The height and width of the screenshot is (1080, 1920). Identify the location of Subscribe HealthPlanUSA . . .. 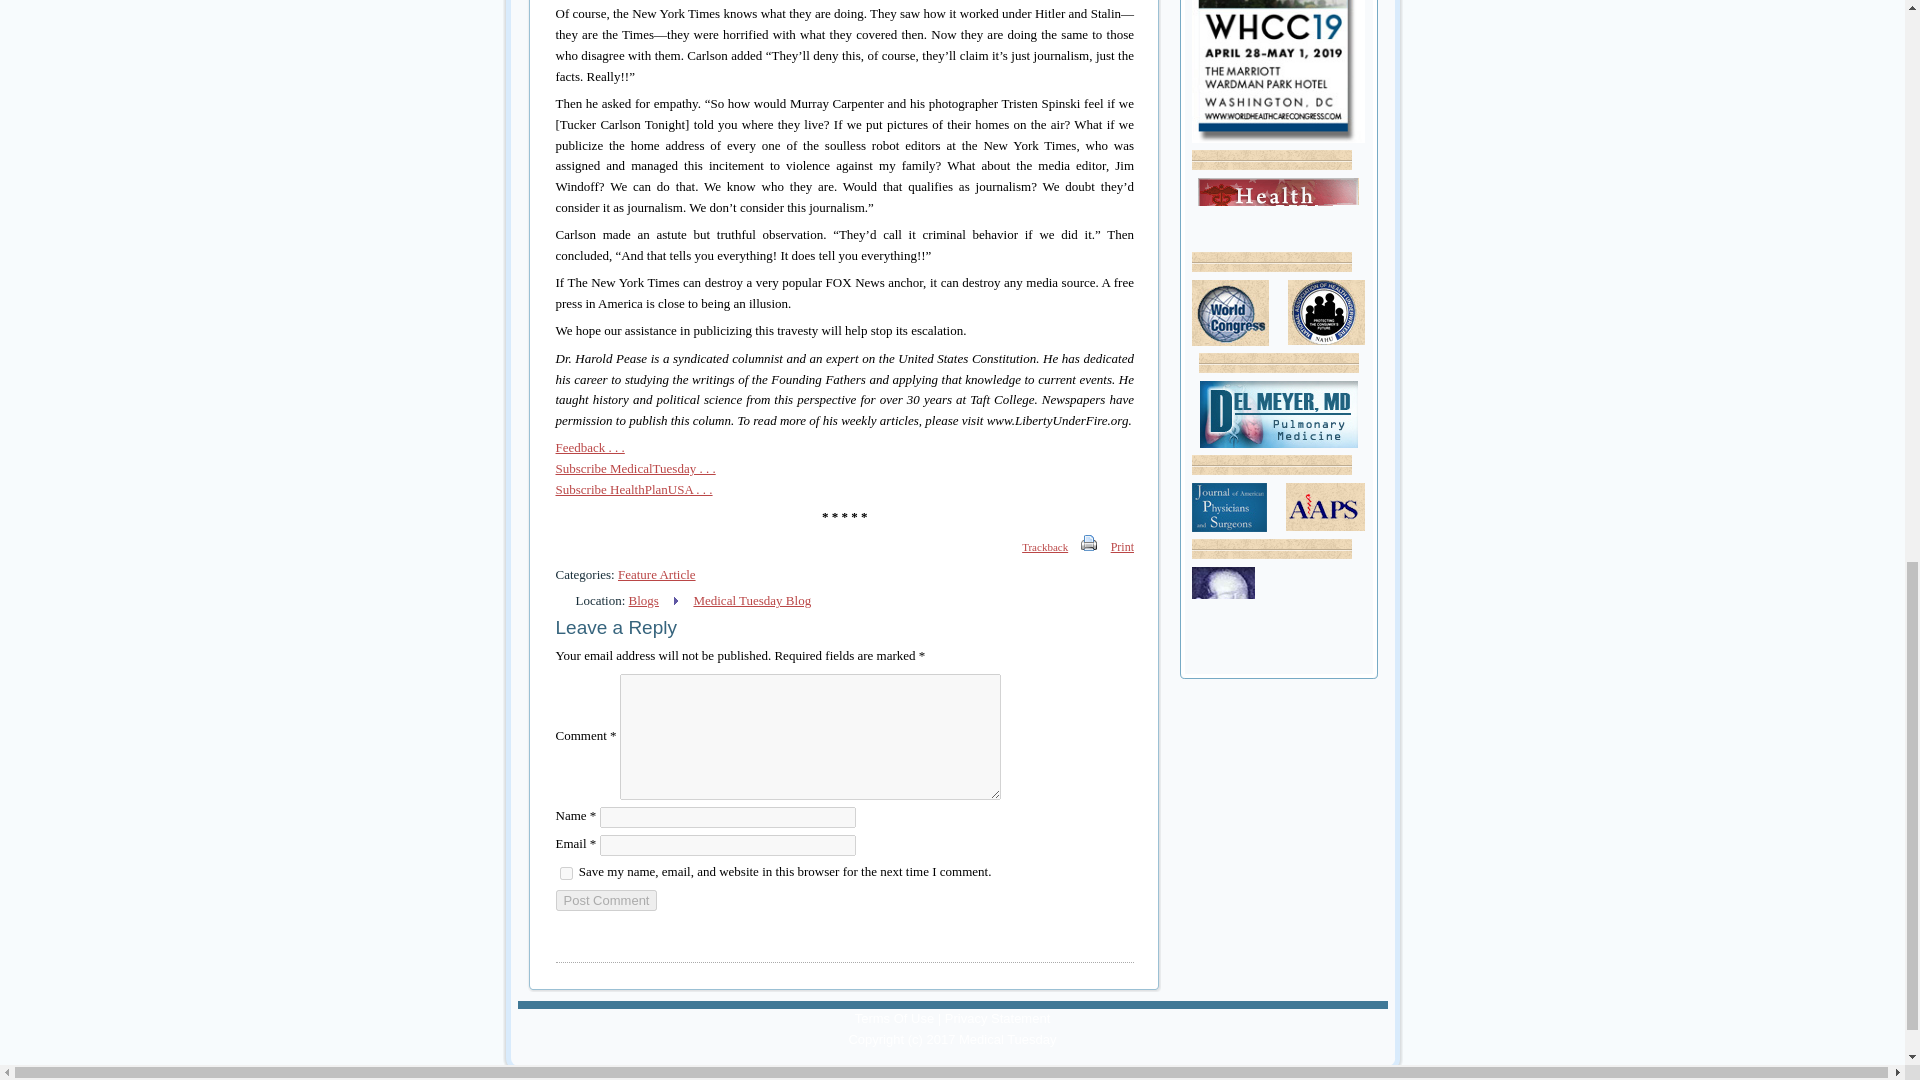
(634, 488).